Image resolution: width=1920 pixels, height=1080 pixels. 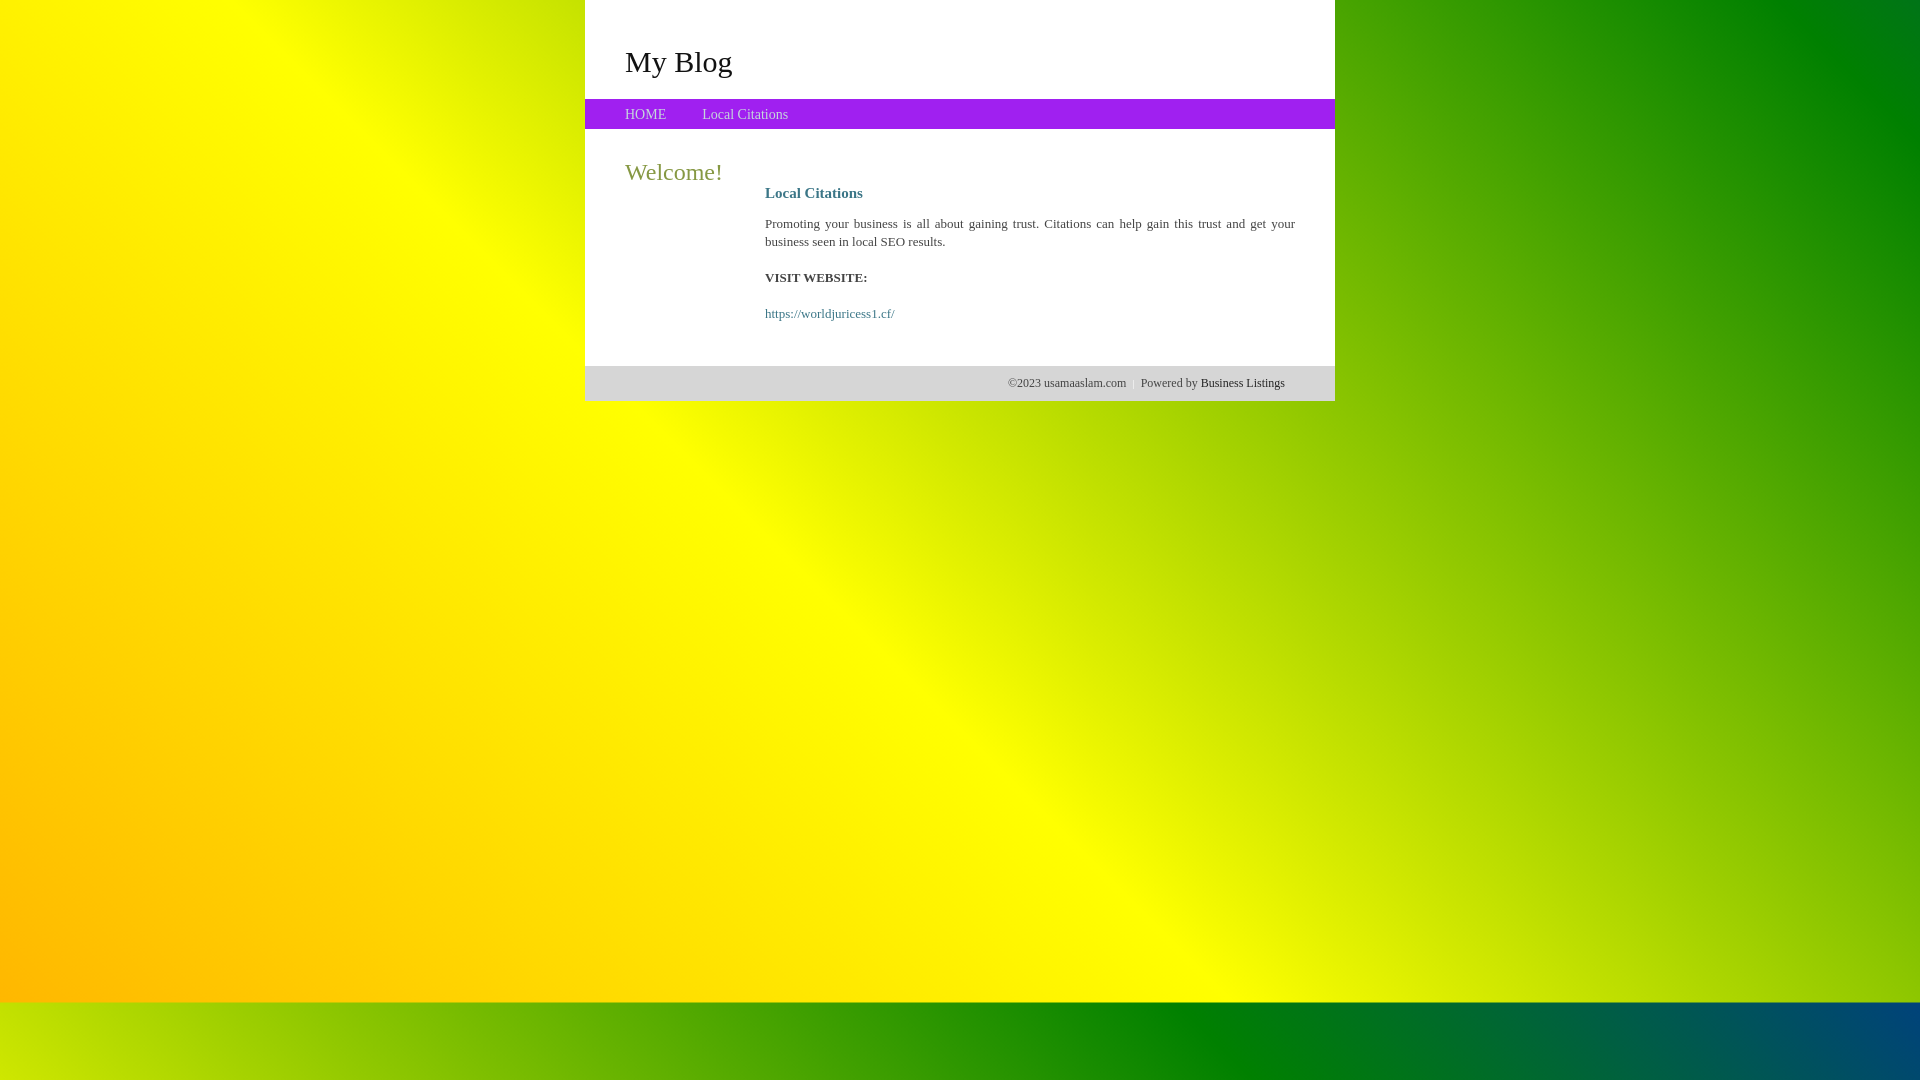 I want to click on Local Citations, so click(x=745, y=114).